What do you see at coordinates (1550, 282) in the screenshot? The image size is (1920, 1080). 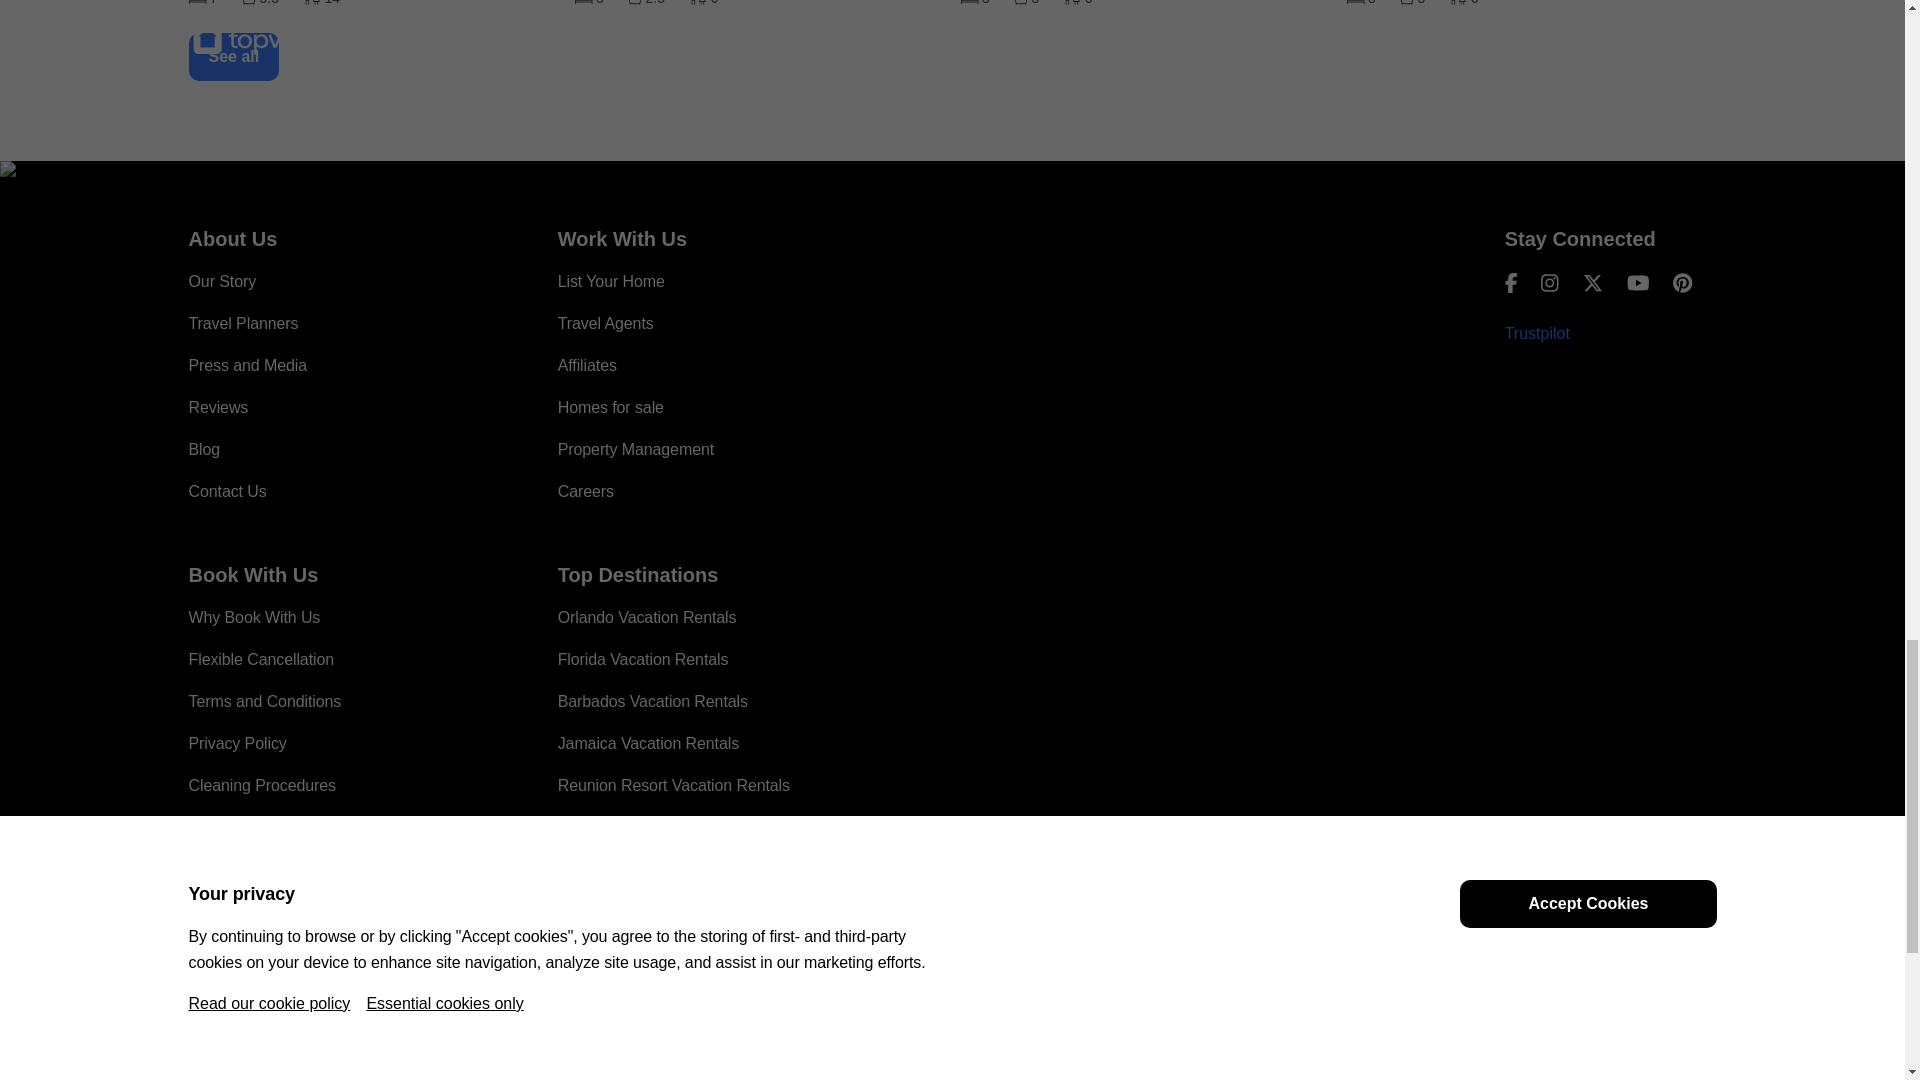 I see `Instagram` at bounding box center [1550, 282].